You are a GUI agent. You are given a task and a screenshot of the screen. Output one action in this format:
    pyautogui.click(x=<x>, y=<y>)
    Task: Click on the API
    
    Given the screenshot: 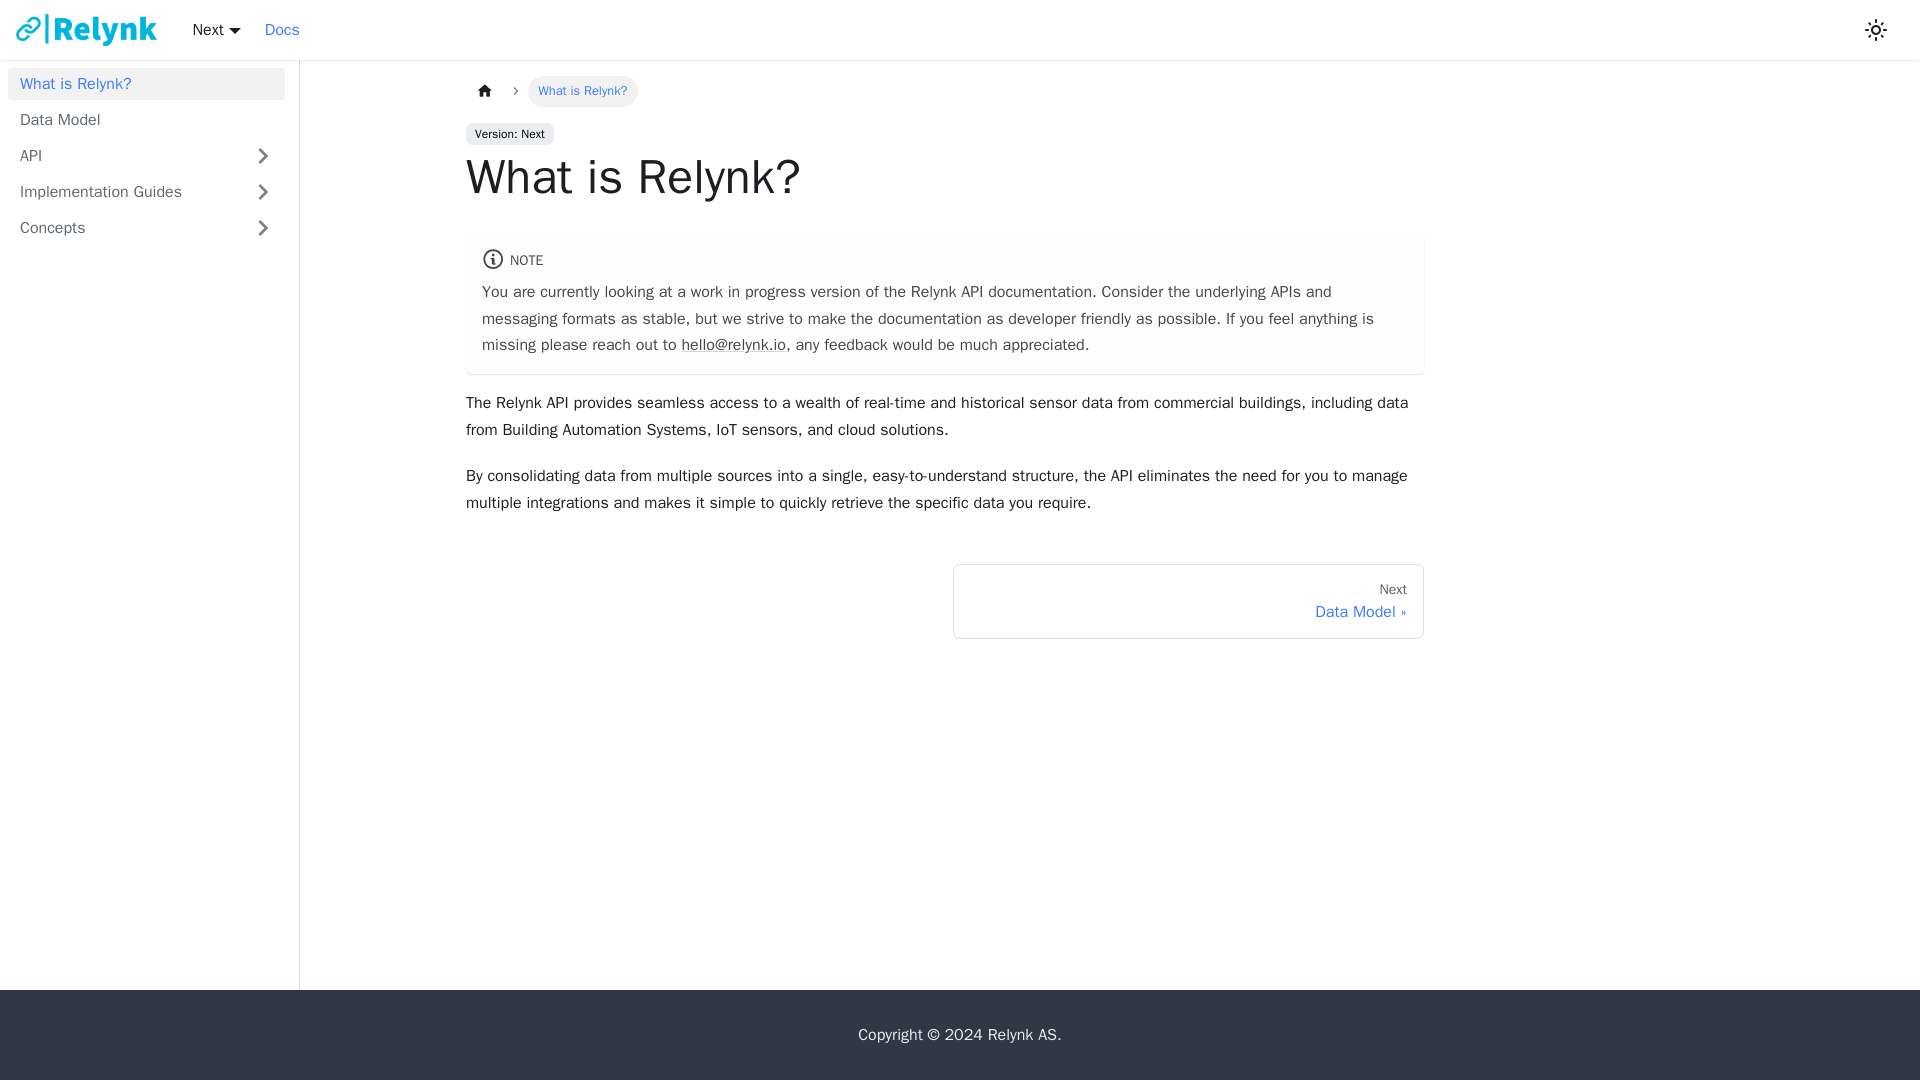 What is the action you would take?
    pyautogui.click(x=217, y=30)
    